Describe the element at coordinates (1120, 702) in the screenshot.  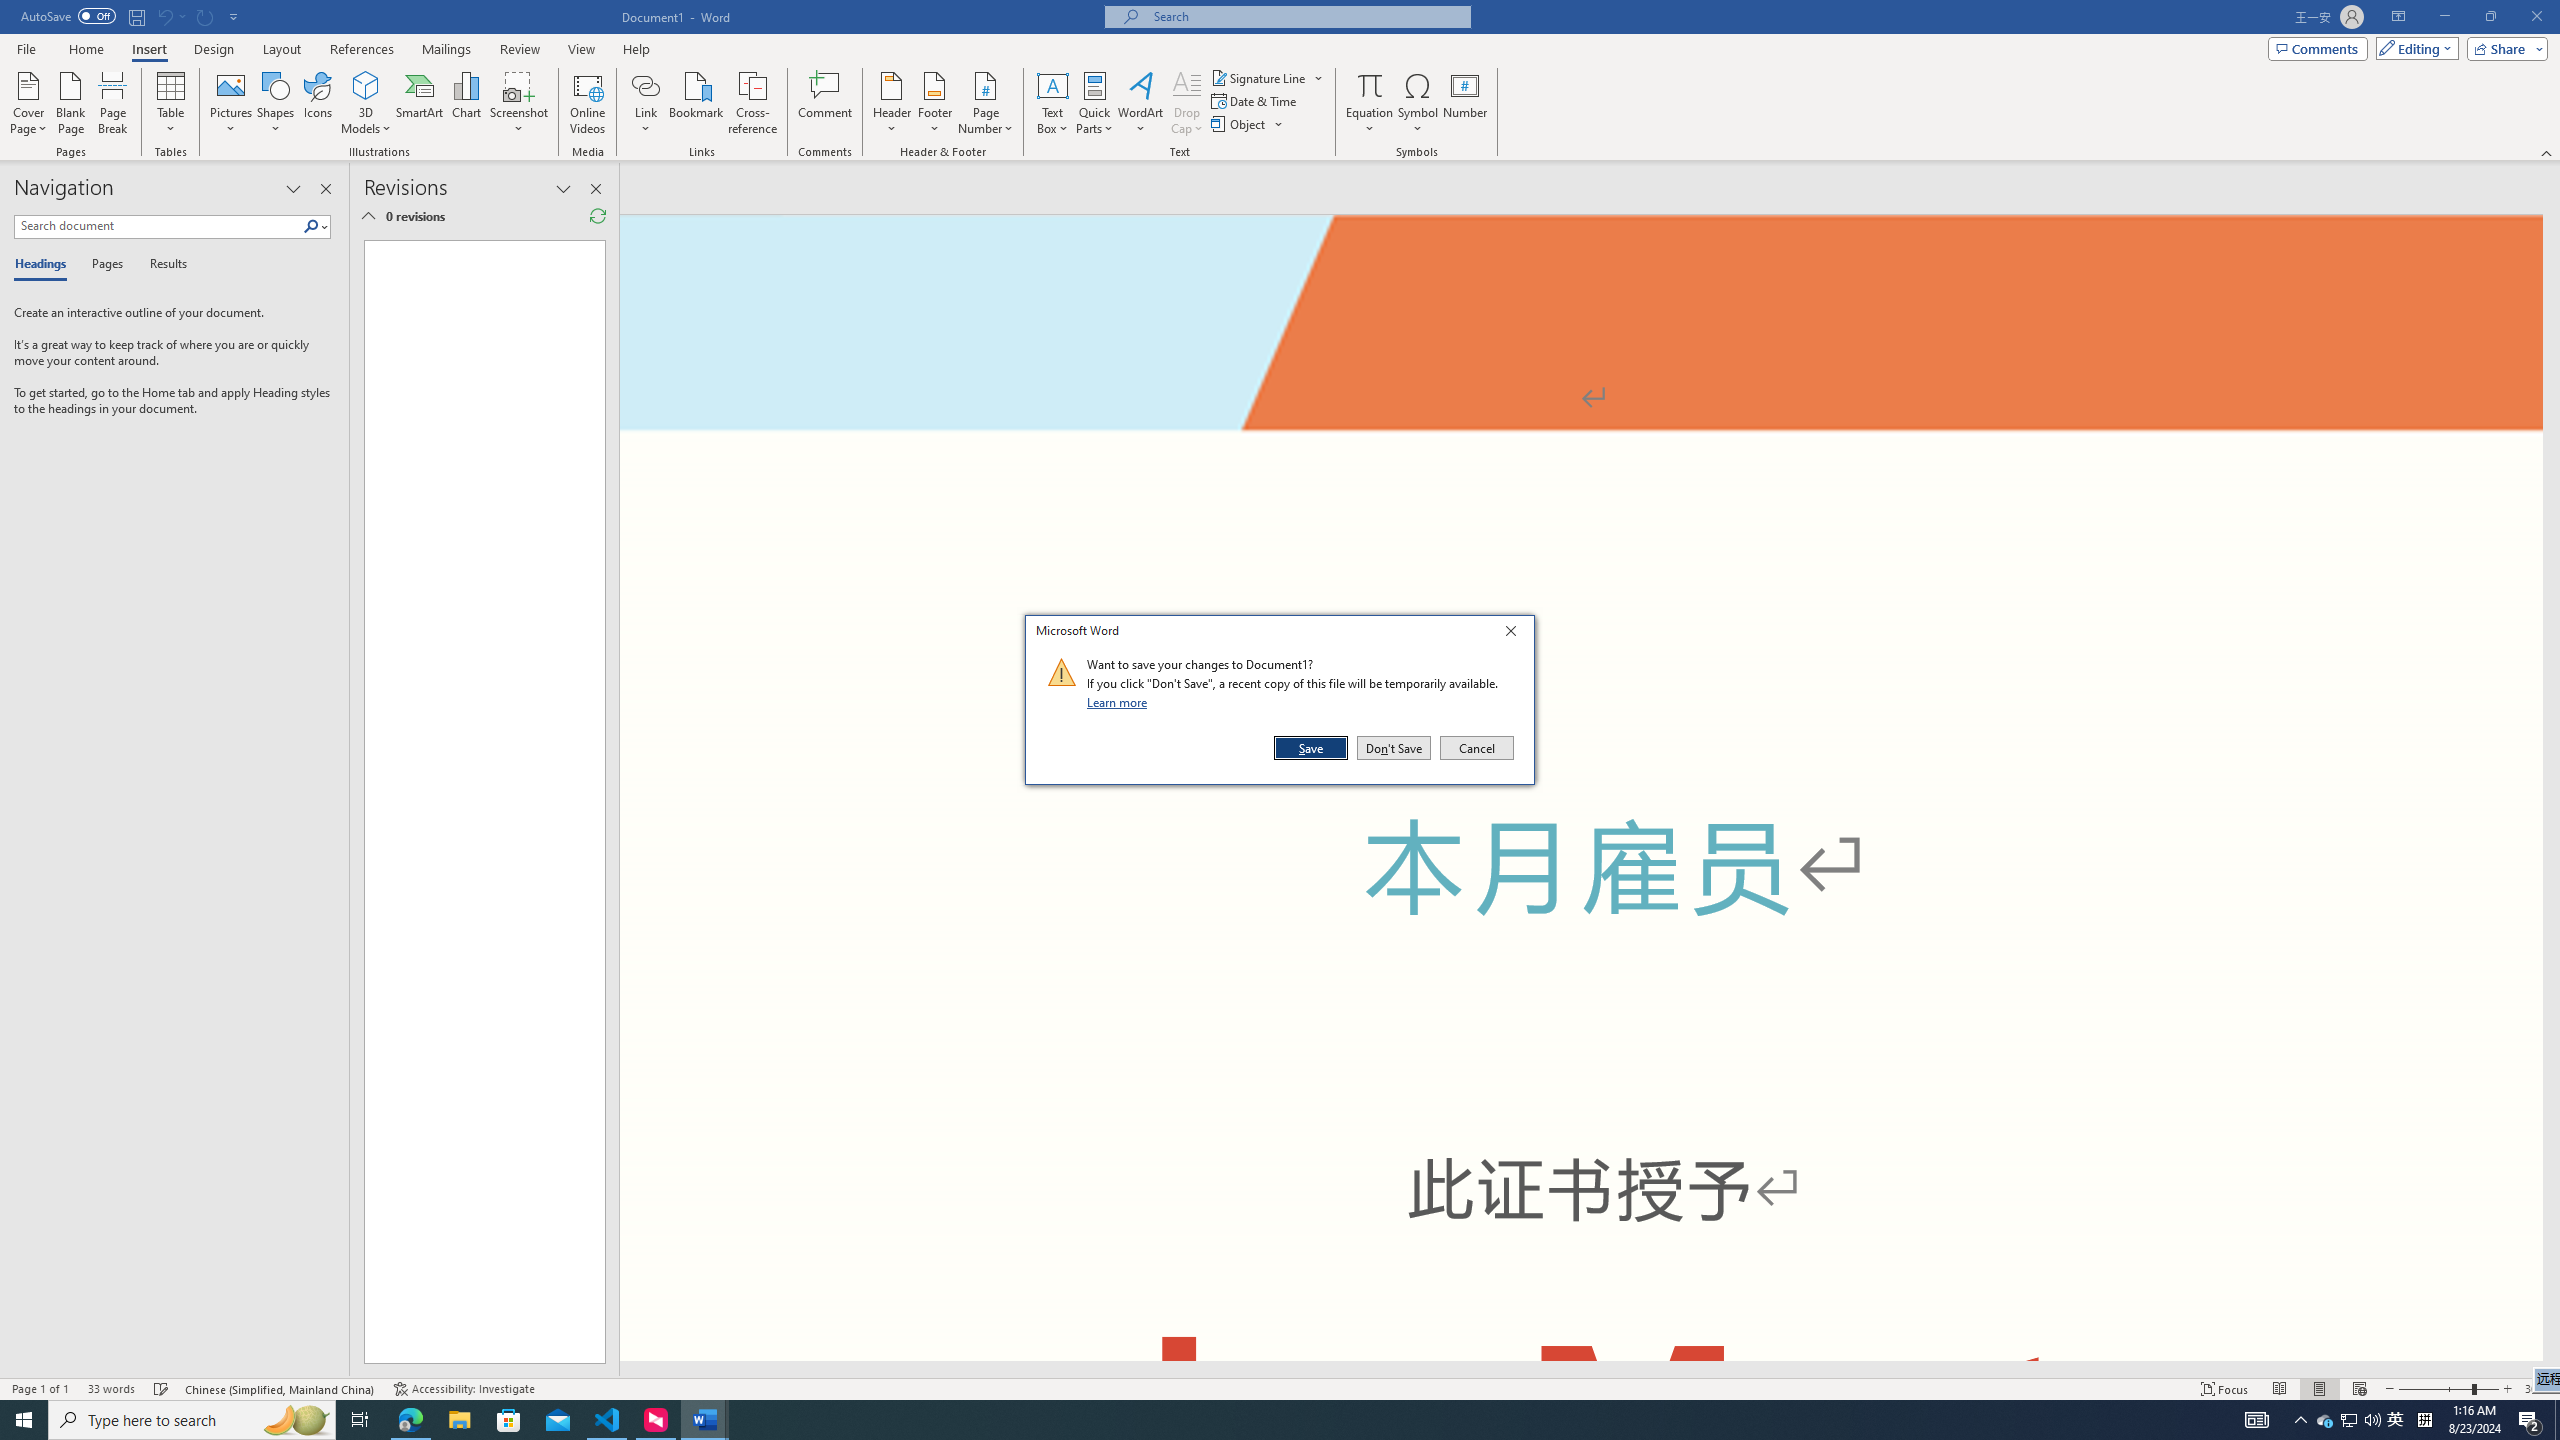
I see `Learn more` at that location.